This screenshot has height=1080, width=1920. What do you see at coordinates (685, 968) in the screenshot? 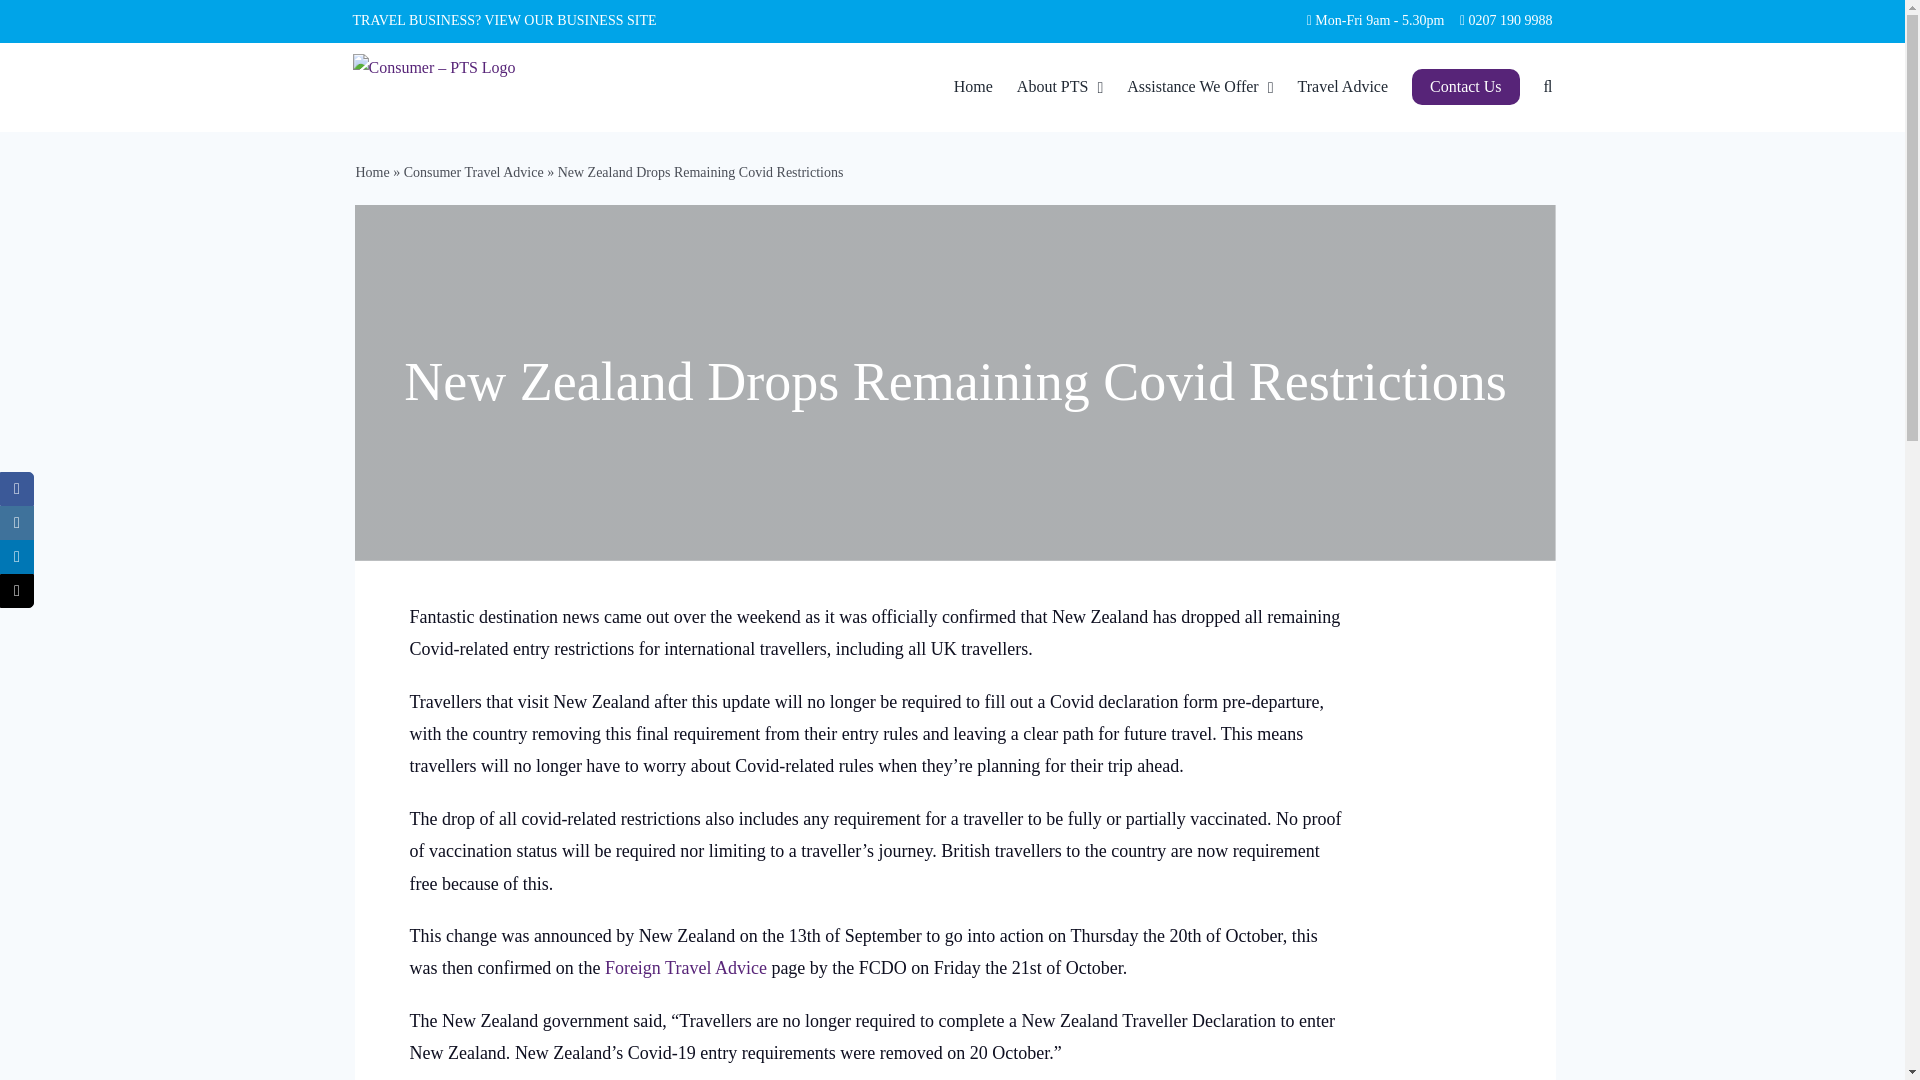
I see `Foreign Travel Advice` at bounding box center [685, 968].